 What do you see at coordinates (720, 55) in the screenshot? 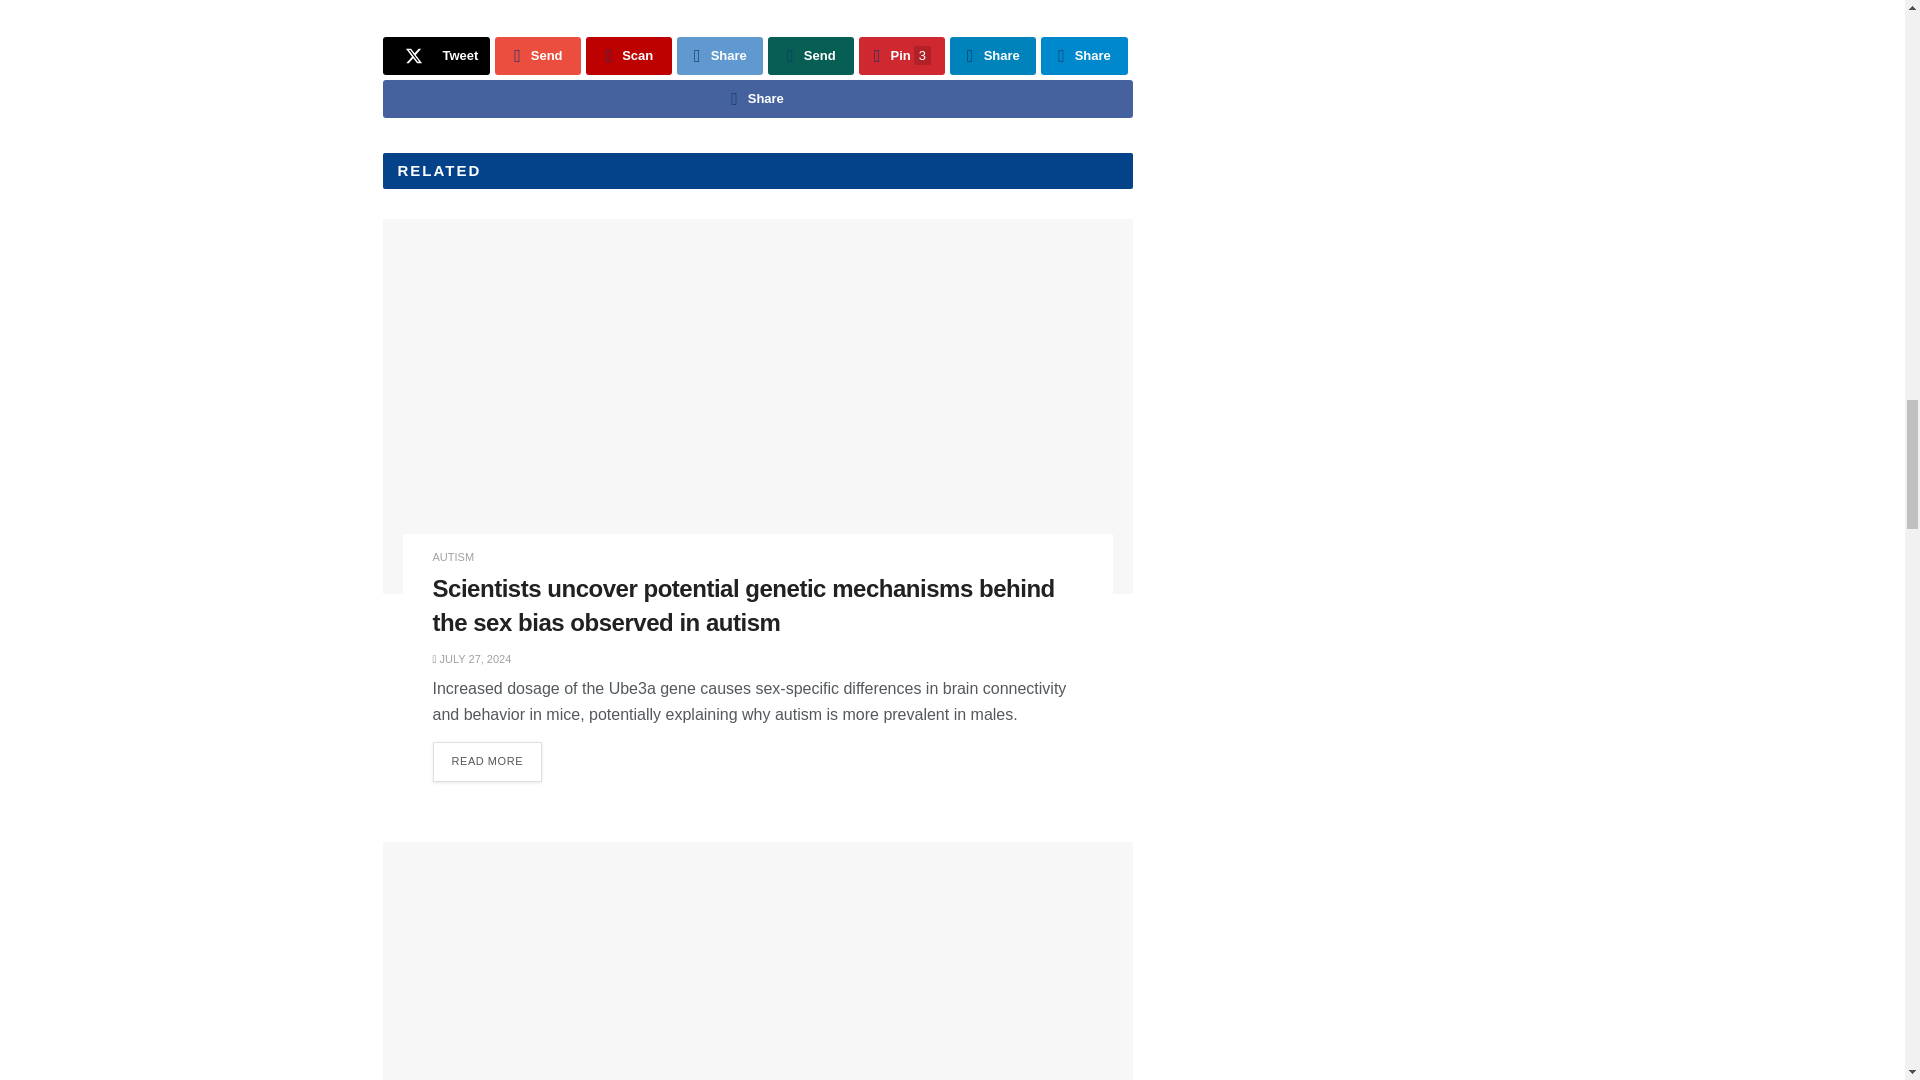
I see `Share` at bounding box center [720, 55].